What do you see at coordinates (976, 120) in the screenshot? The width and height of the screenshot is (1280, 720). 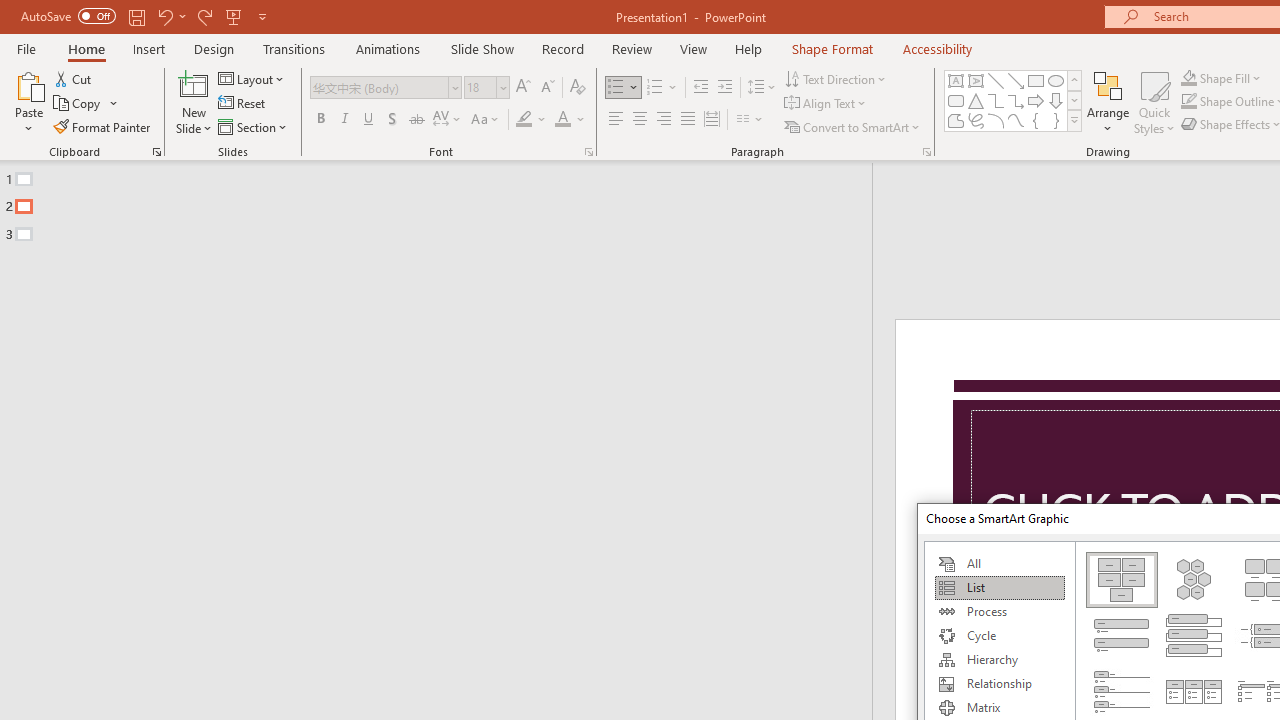 I see `Freeform: Scribble` at bounding box center [976, 120].